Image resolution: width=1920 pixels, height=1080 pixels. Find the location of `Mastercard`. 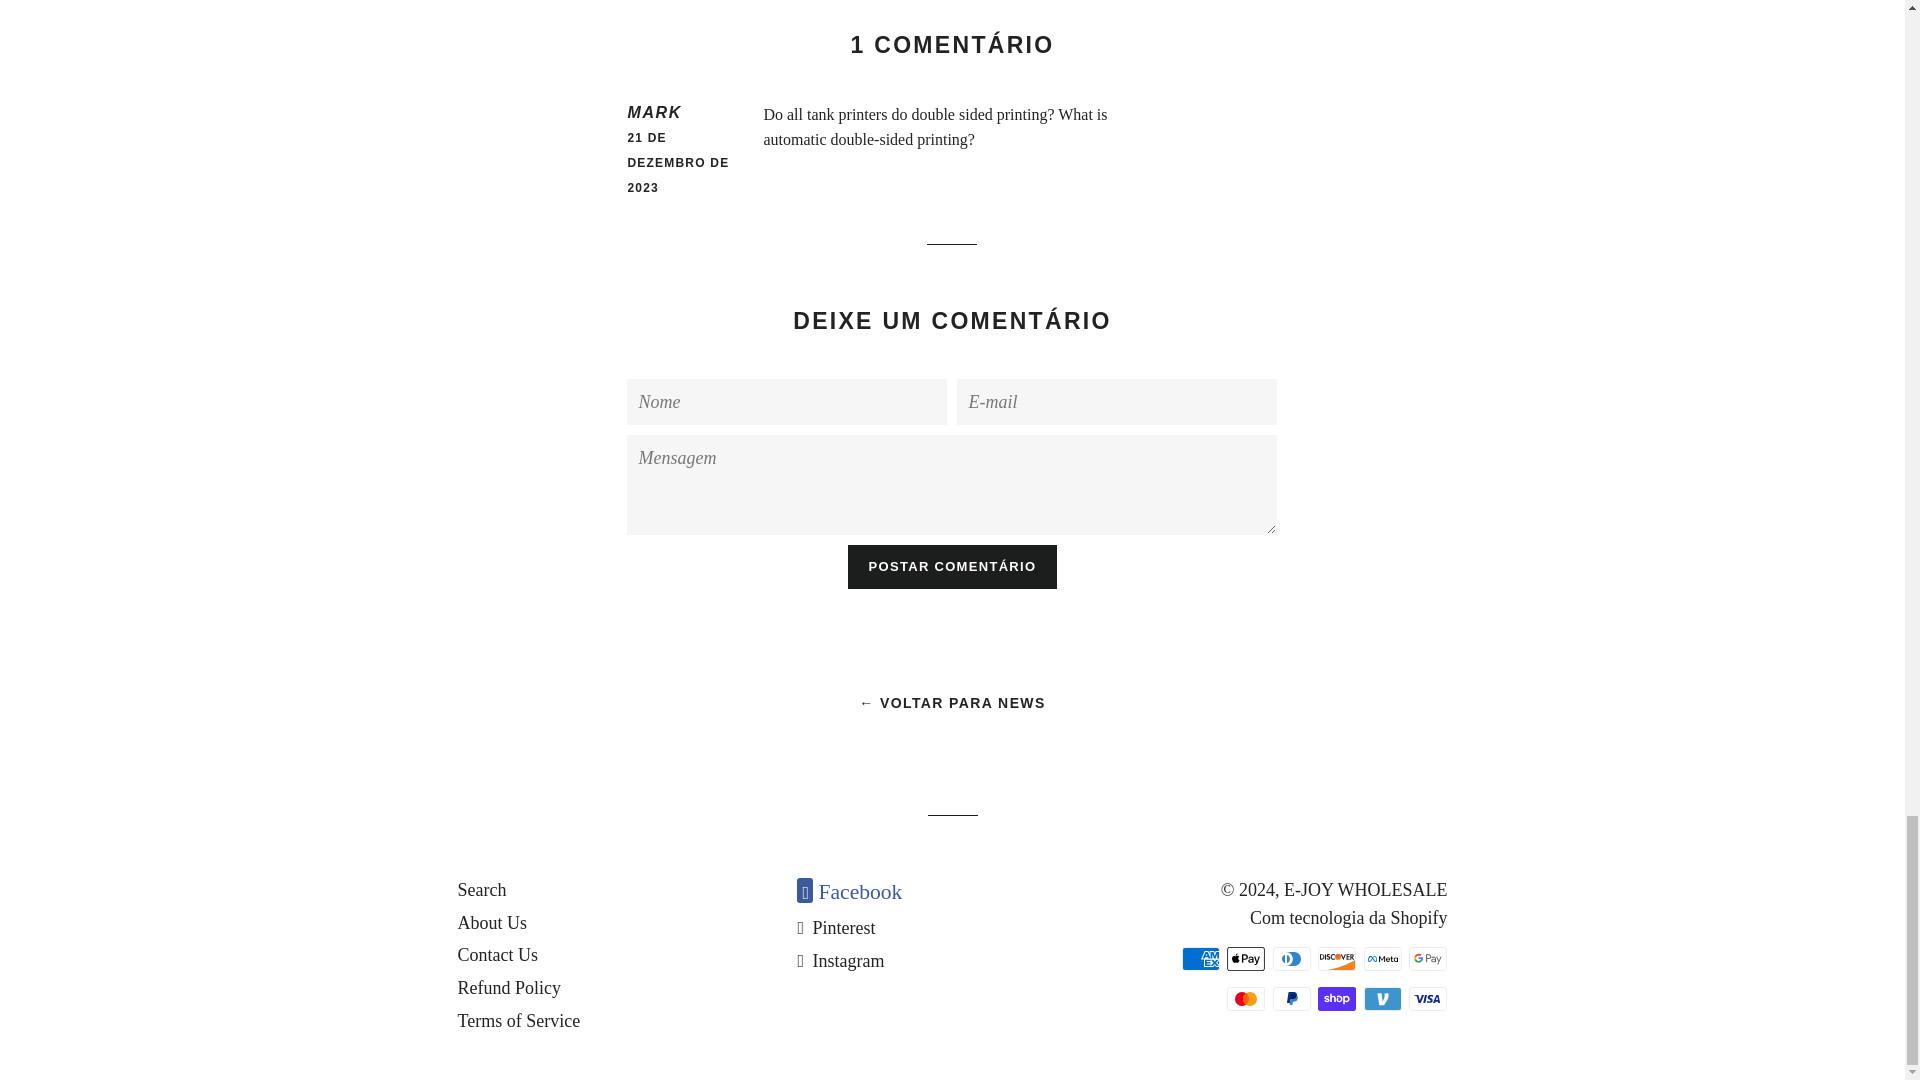

Mastercard is located at coordinates (1246, 998).